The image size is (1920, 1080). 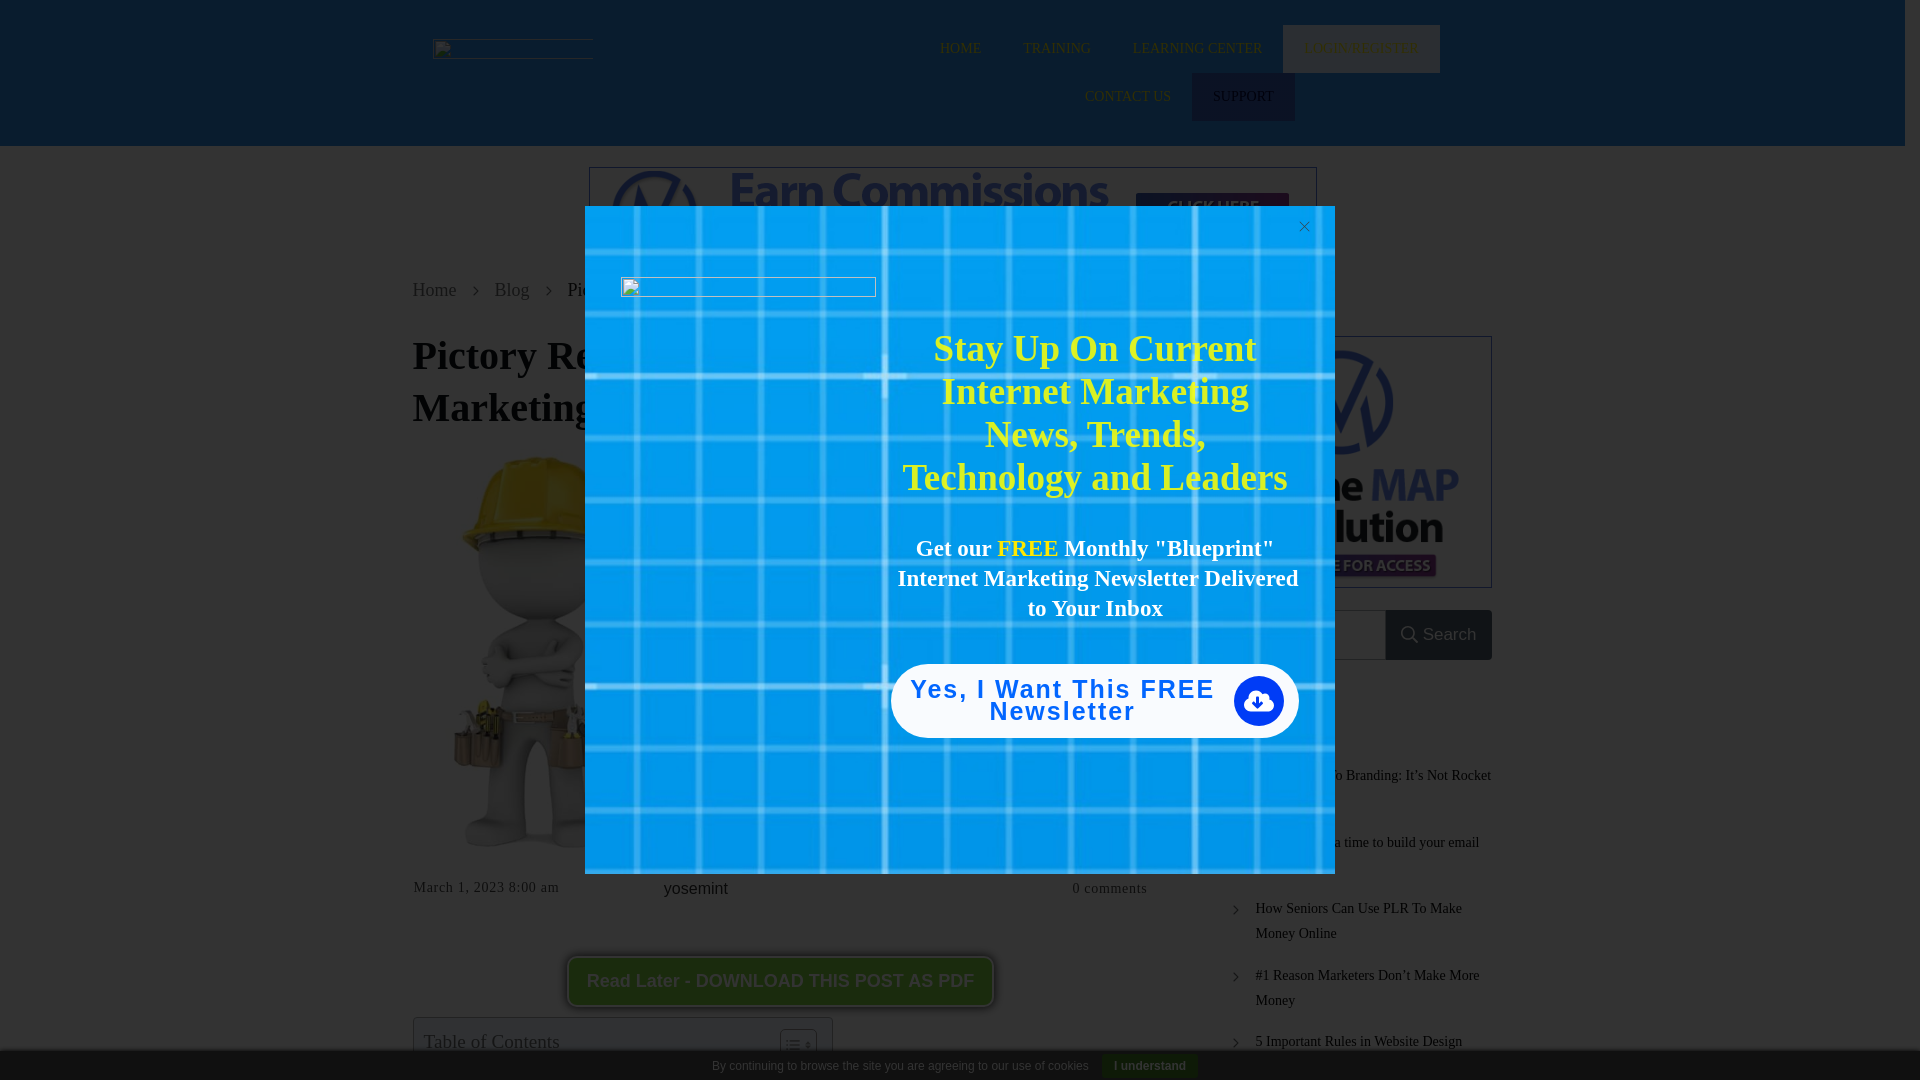 I want to click on How Seniors Can Use PLR To Make Money Online, so click(x=1373, y=921).